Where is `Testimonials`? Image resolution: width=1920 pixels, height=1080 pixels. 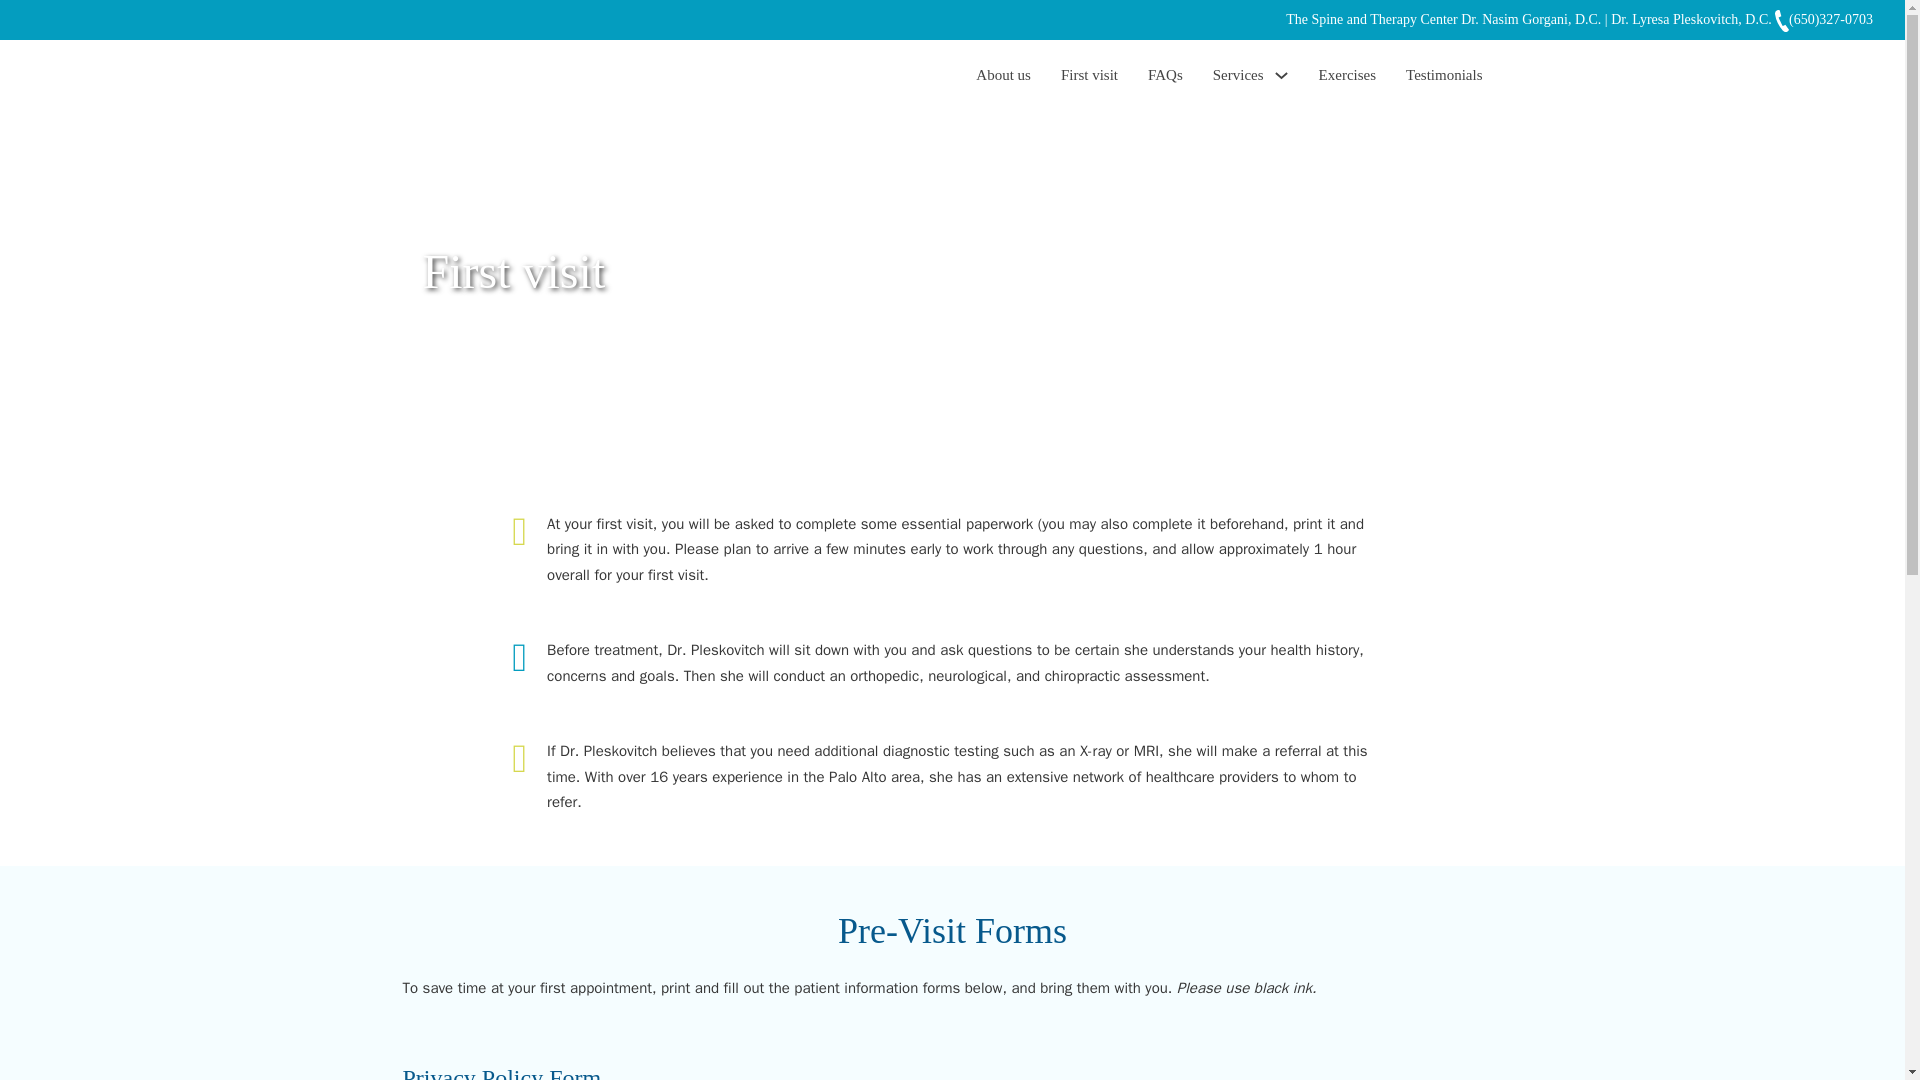
Testimonials is located at coordinates (1444, 75).